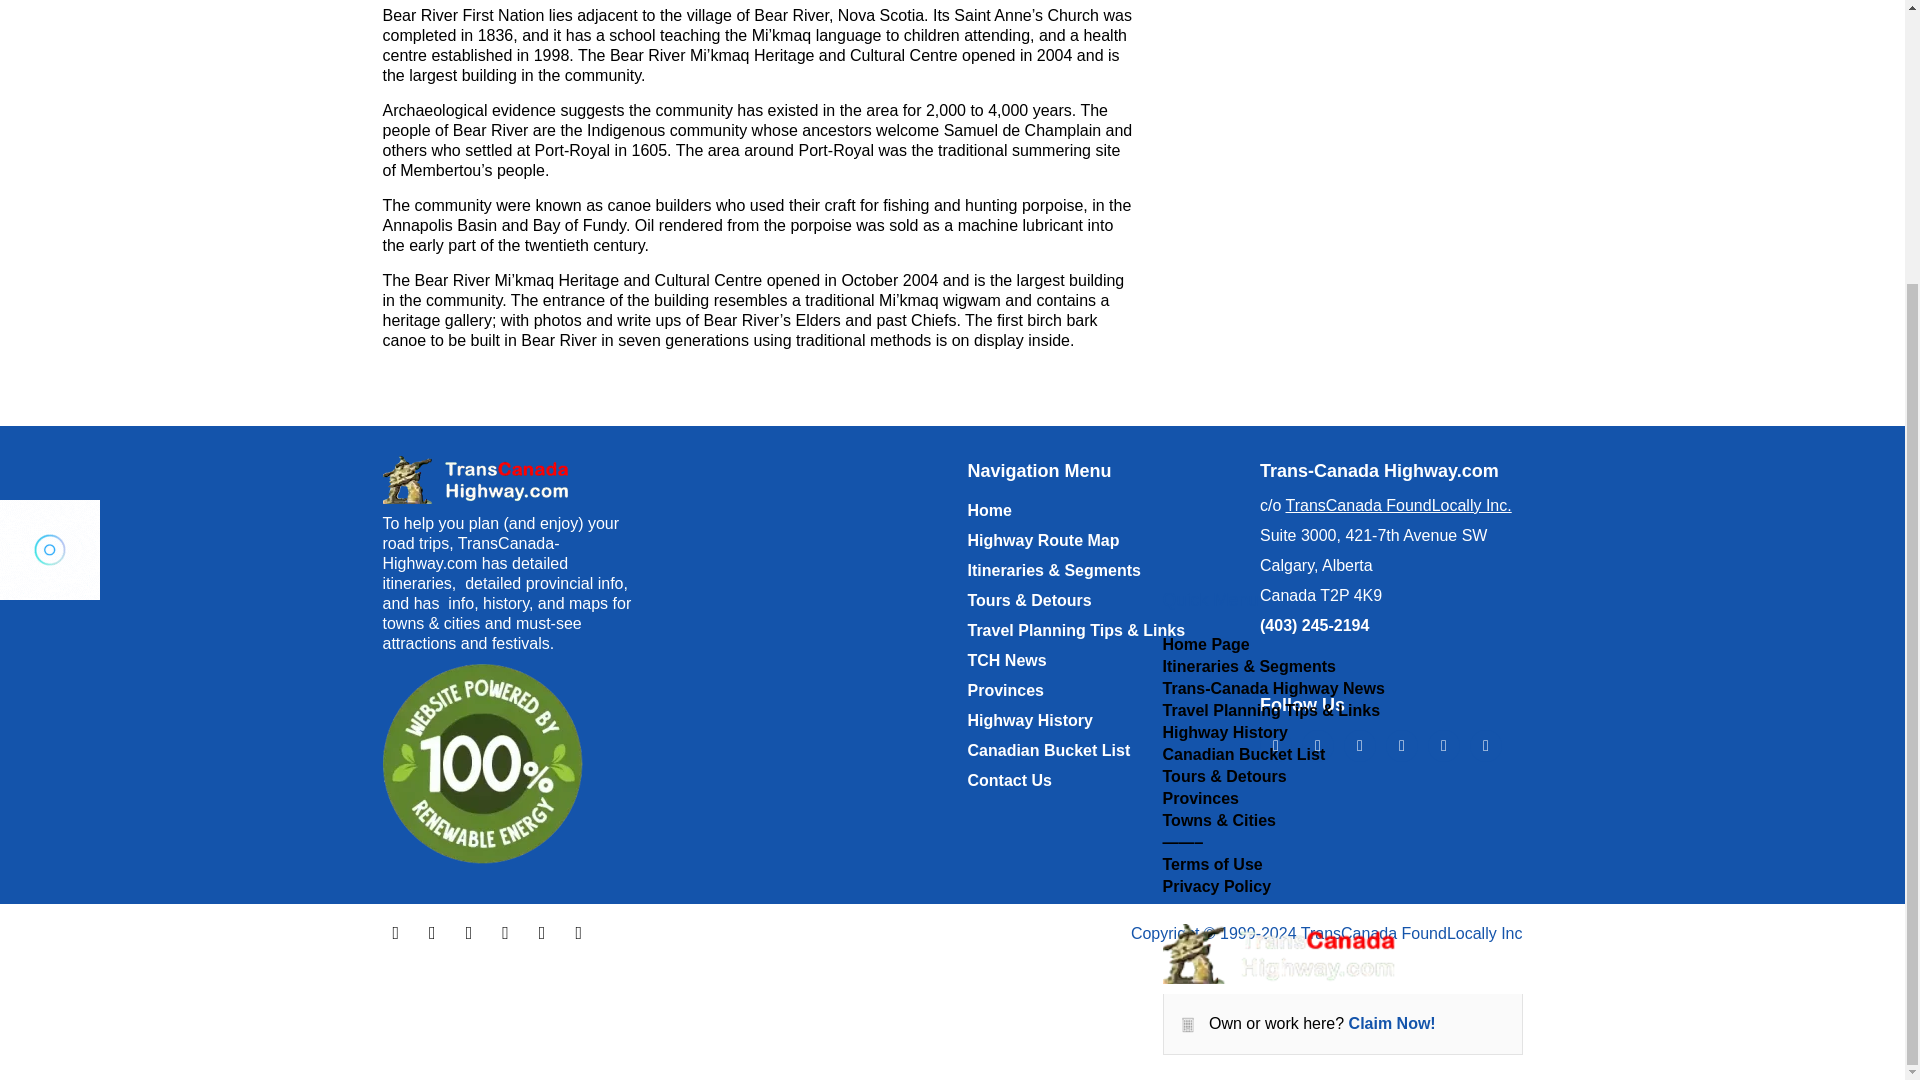  I want to click on Instagram, so click(470, 932).